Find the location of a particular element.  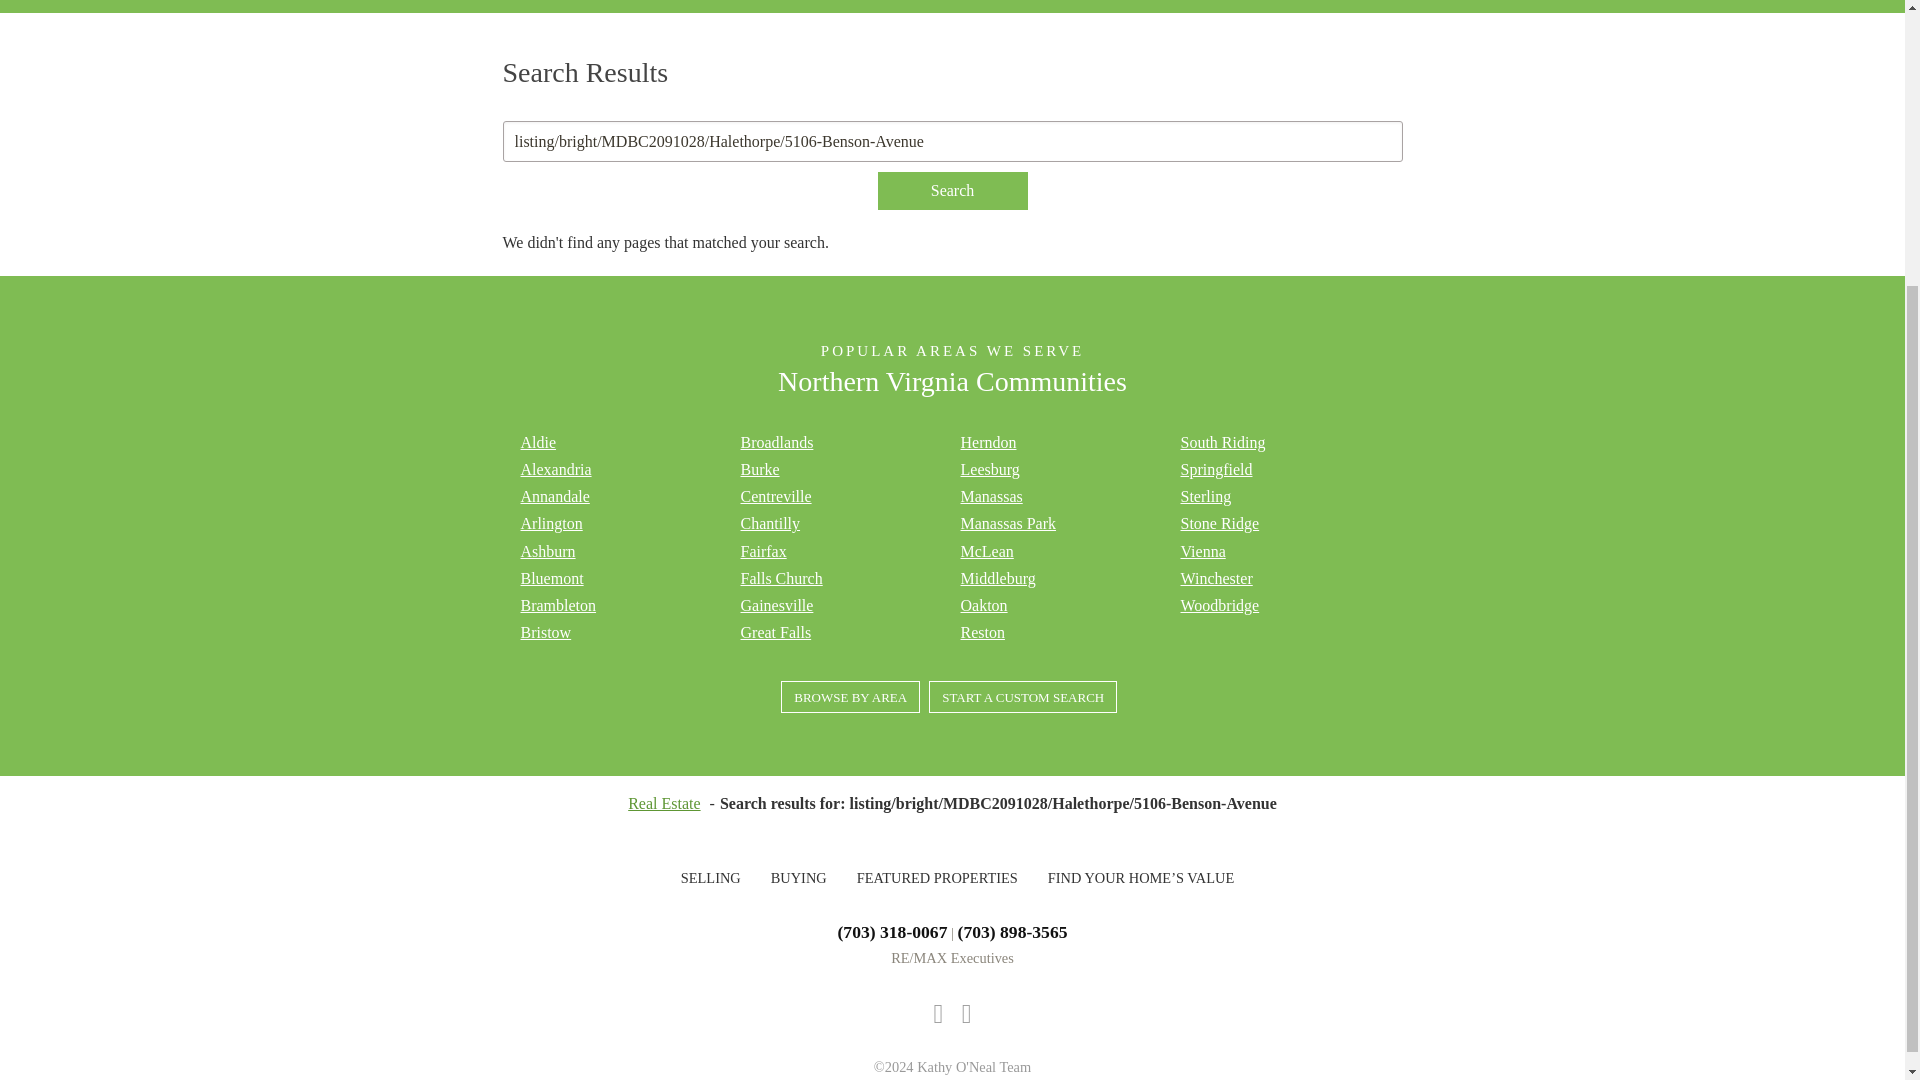

Middleburg is located at coordinates (997, 578).